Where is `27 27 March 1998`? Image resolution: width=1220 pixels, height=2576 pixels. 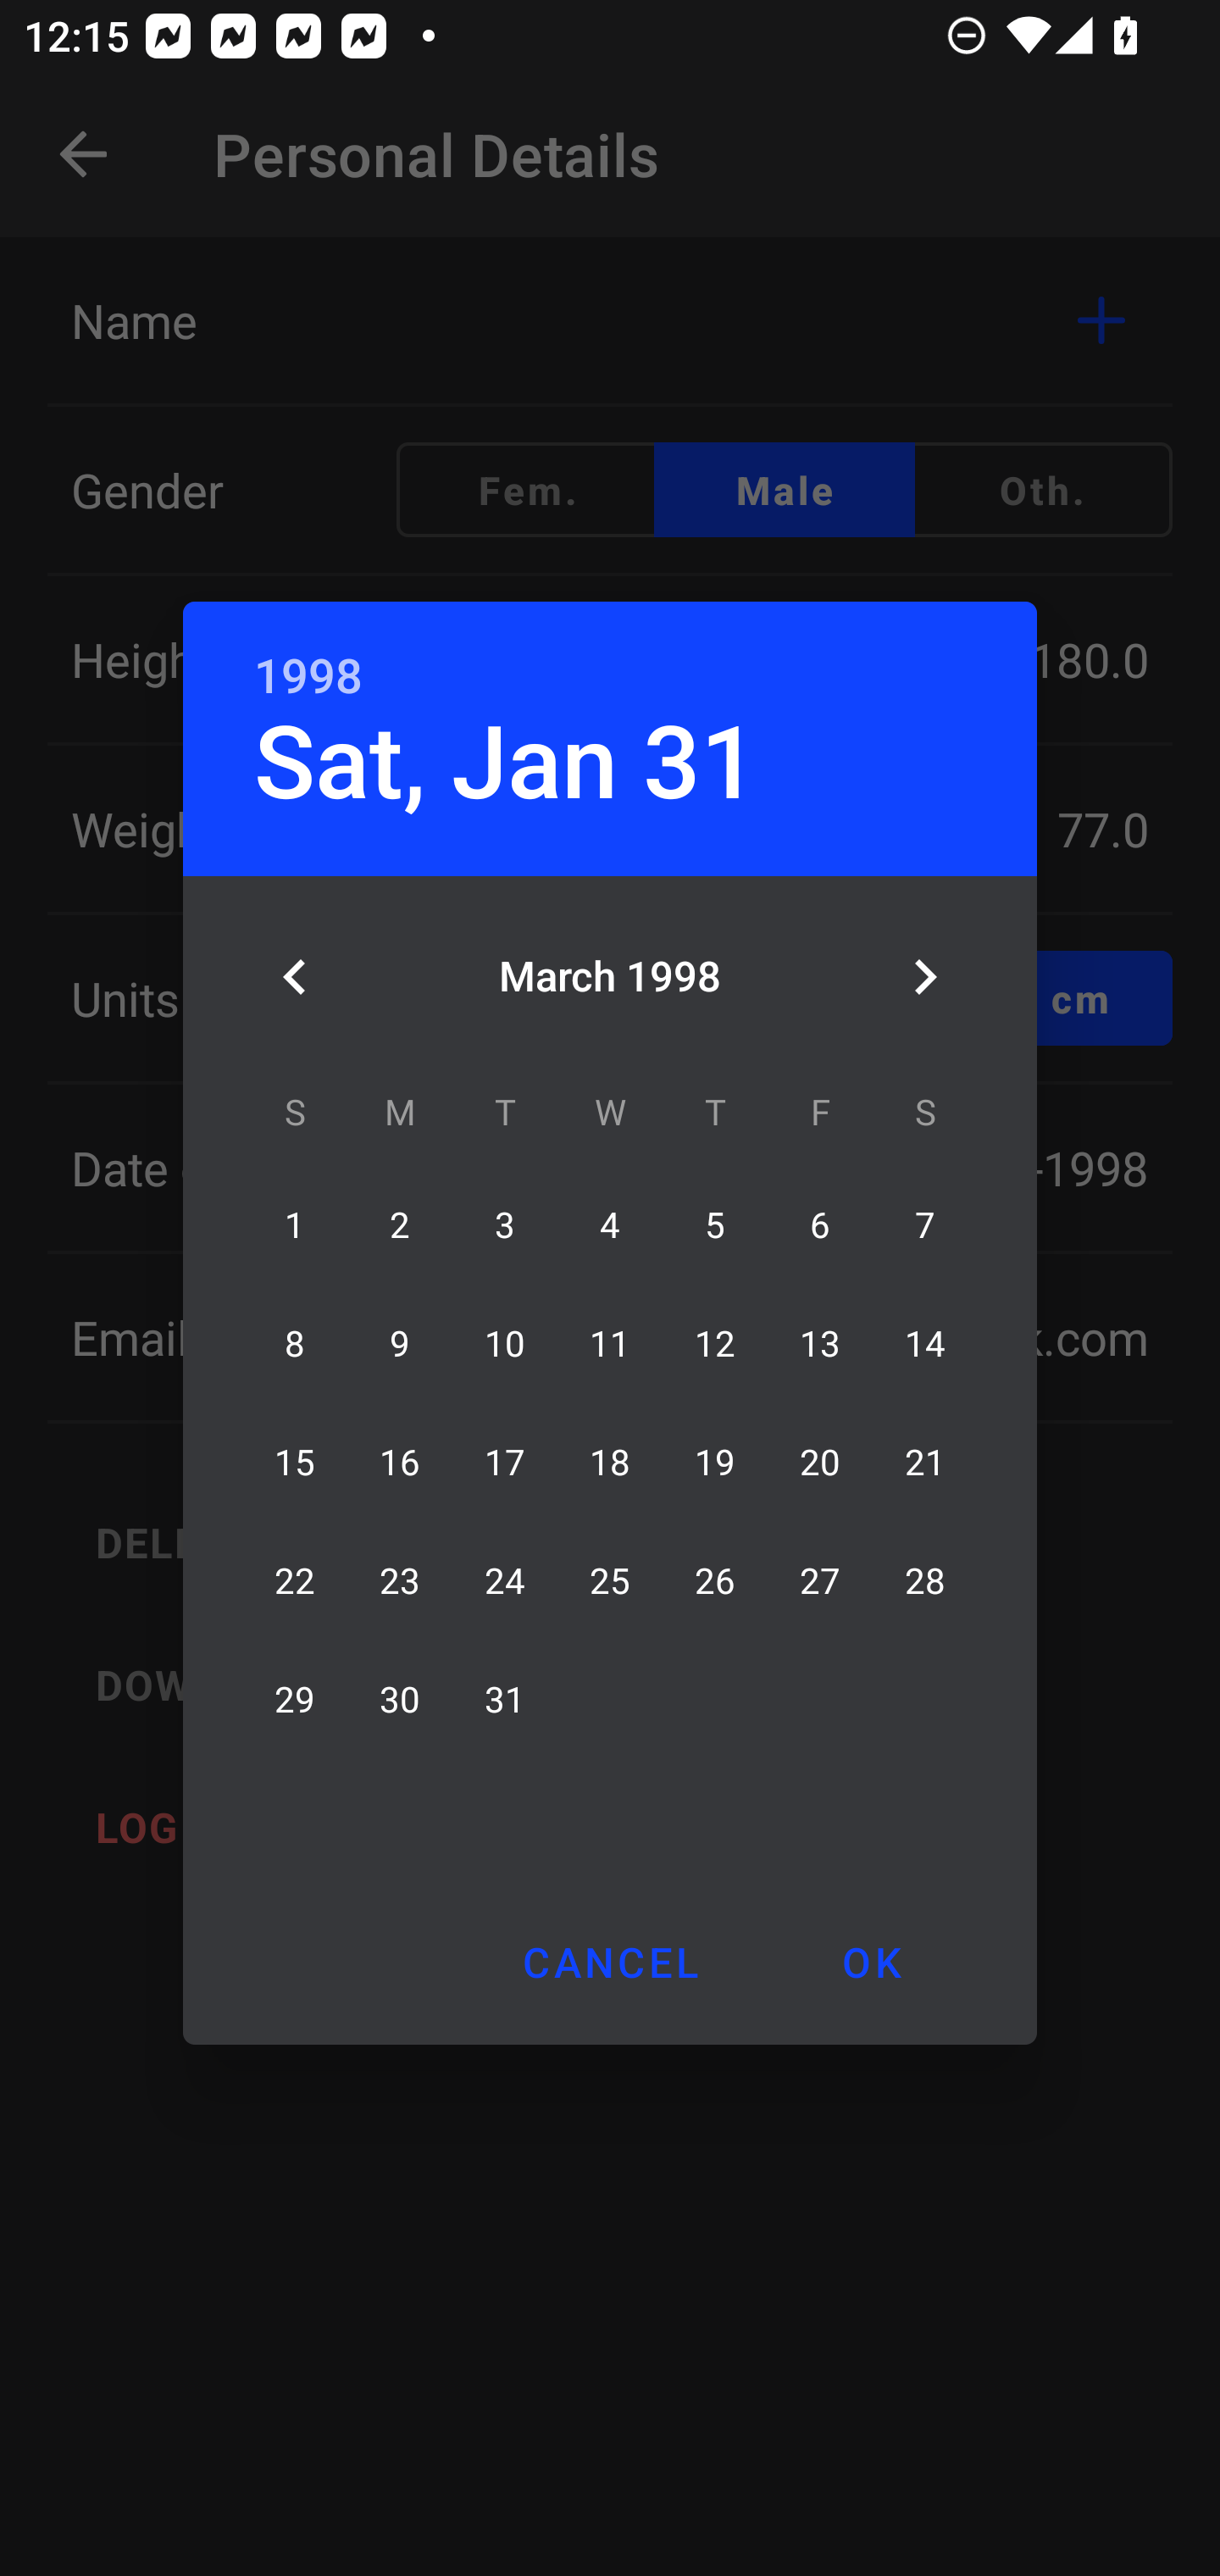 27 27 March 1998 is located at coordinates (819, 1581).